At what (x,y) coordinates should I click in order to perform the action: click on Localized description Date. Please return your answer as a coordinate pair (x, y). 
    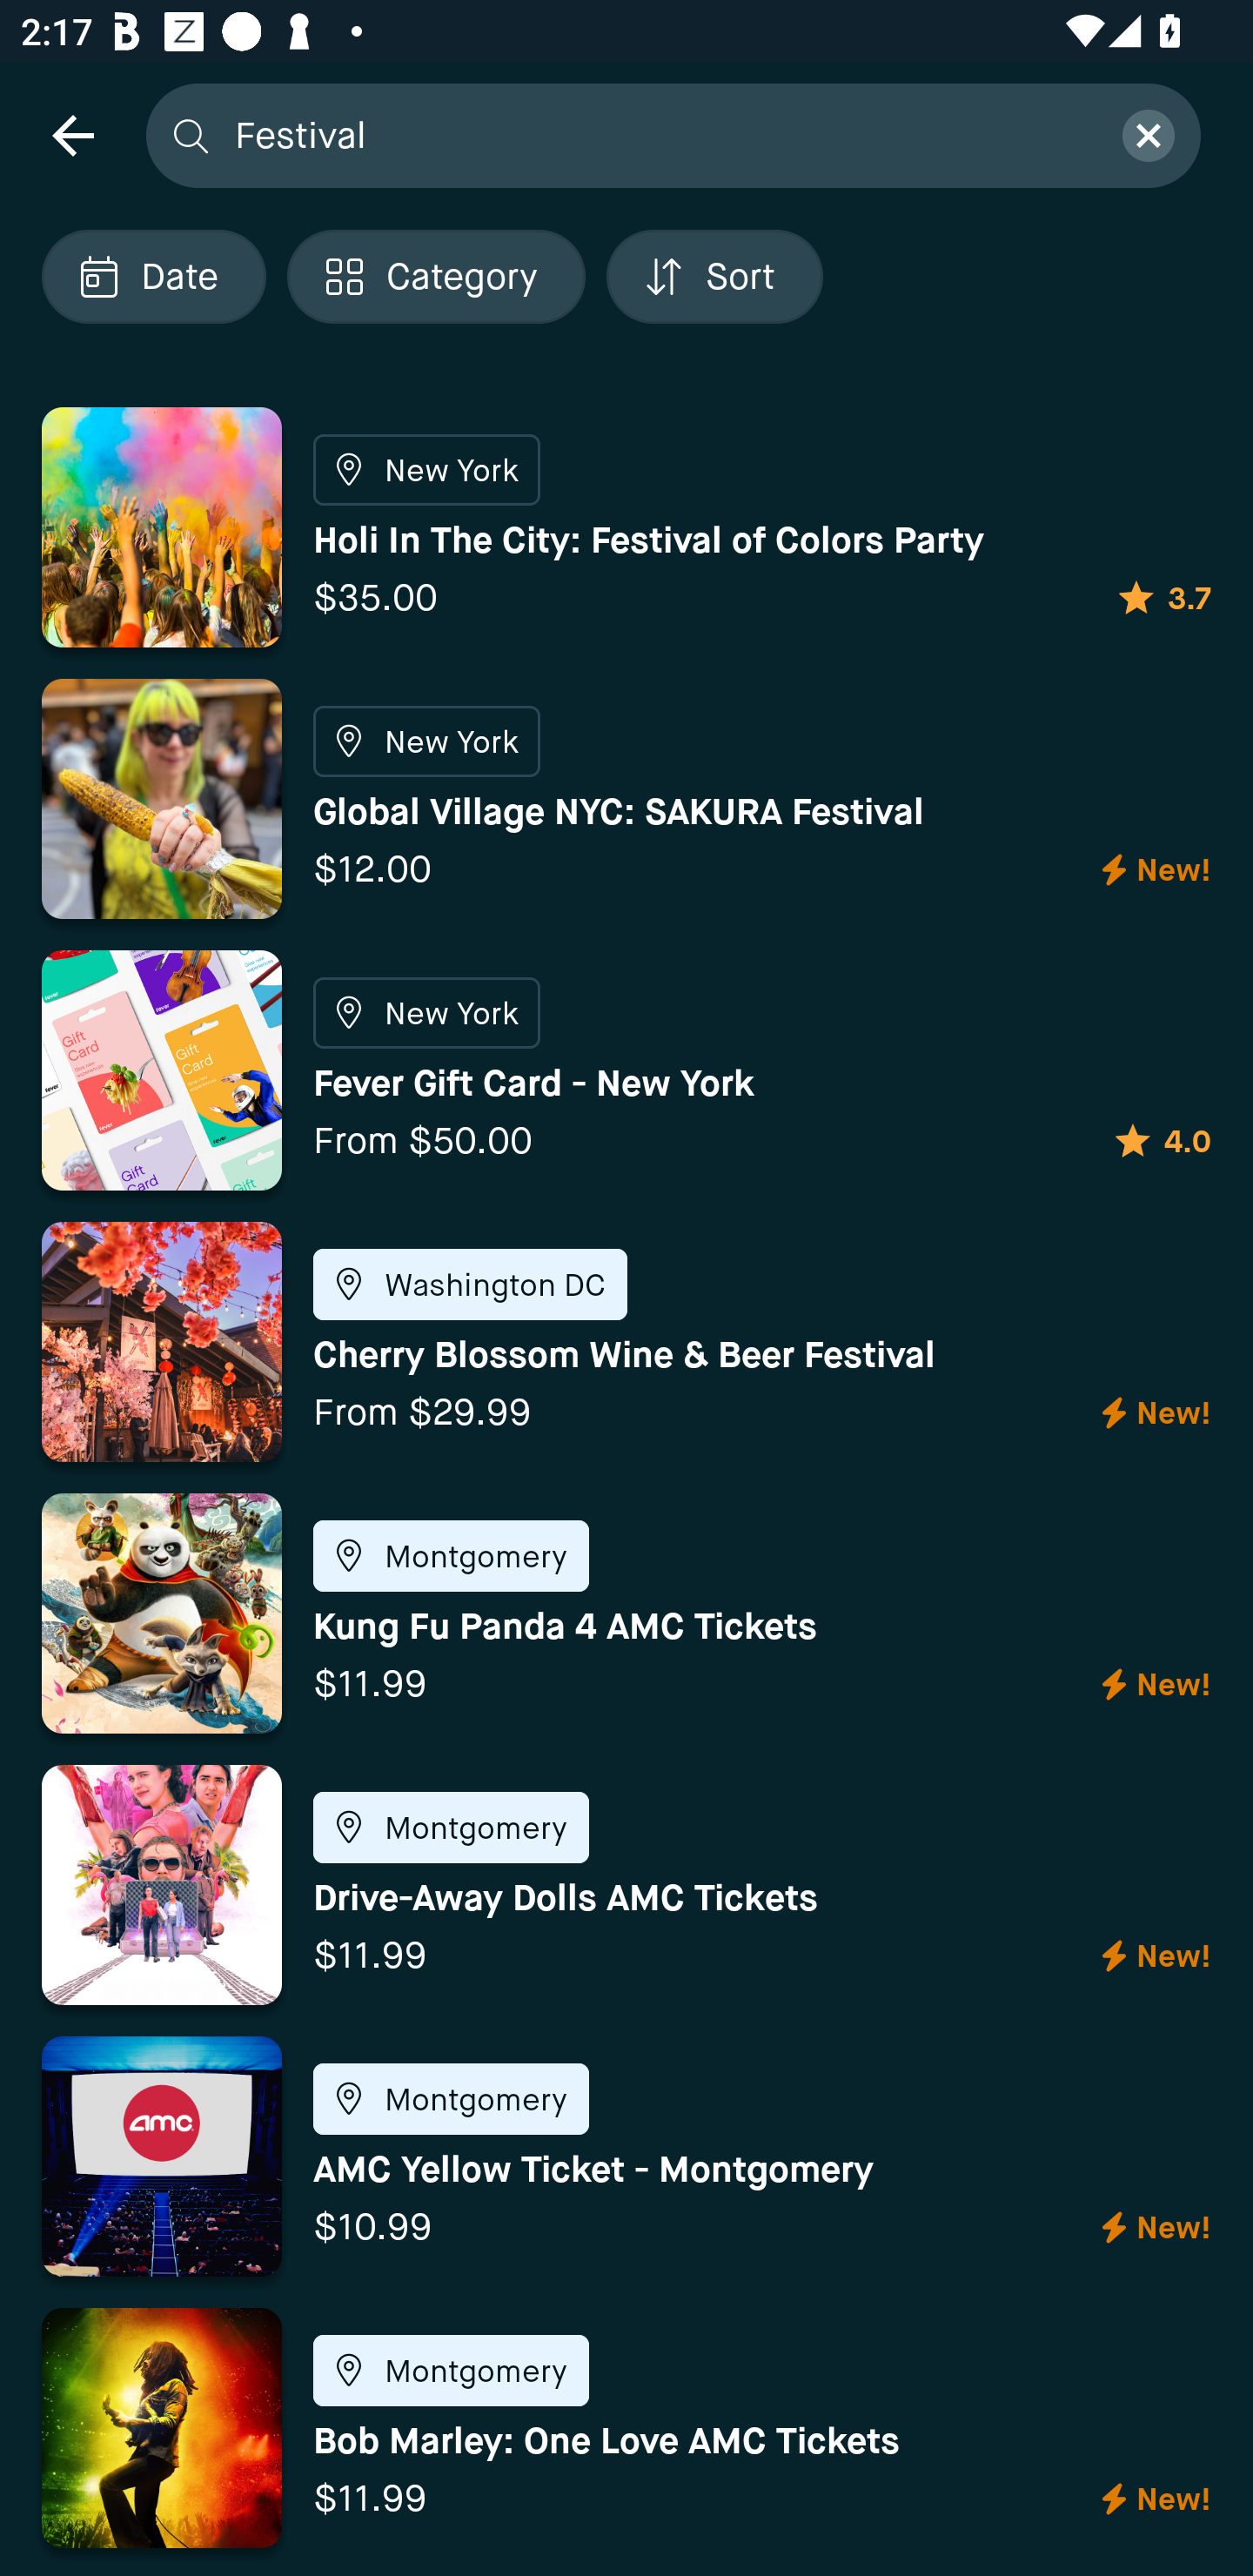
    Looking at the image, I should click on (153, 277).